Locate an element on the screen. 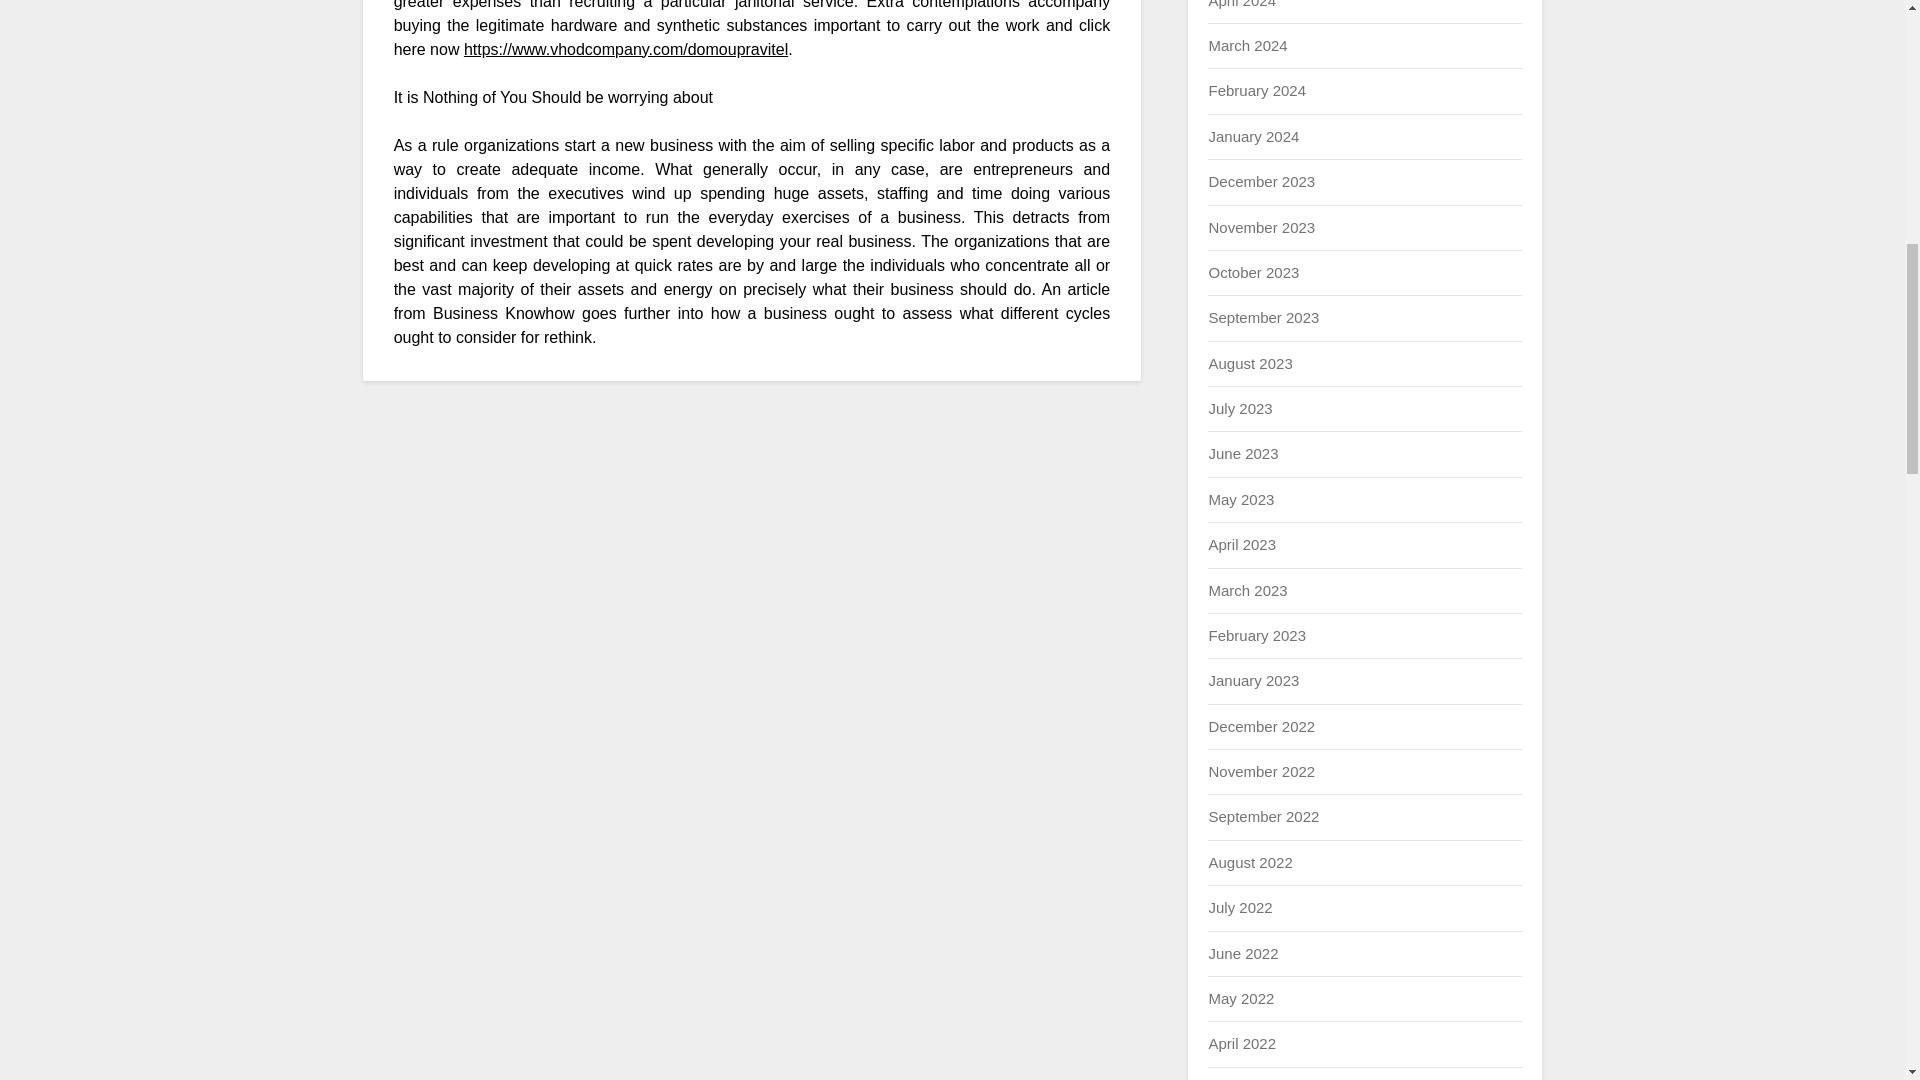  November 2023 is located at coordinates (1261, 228).